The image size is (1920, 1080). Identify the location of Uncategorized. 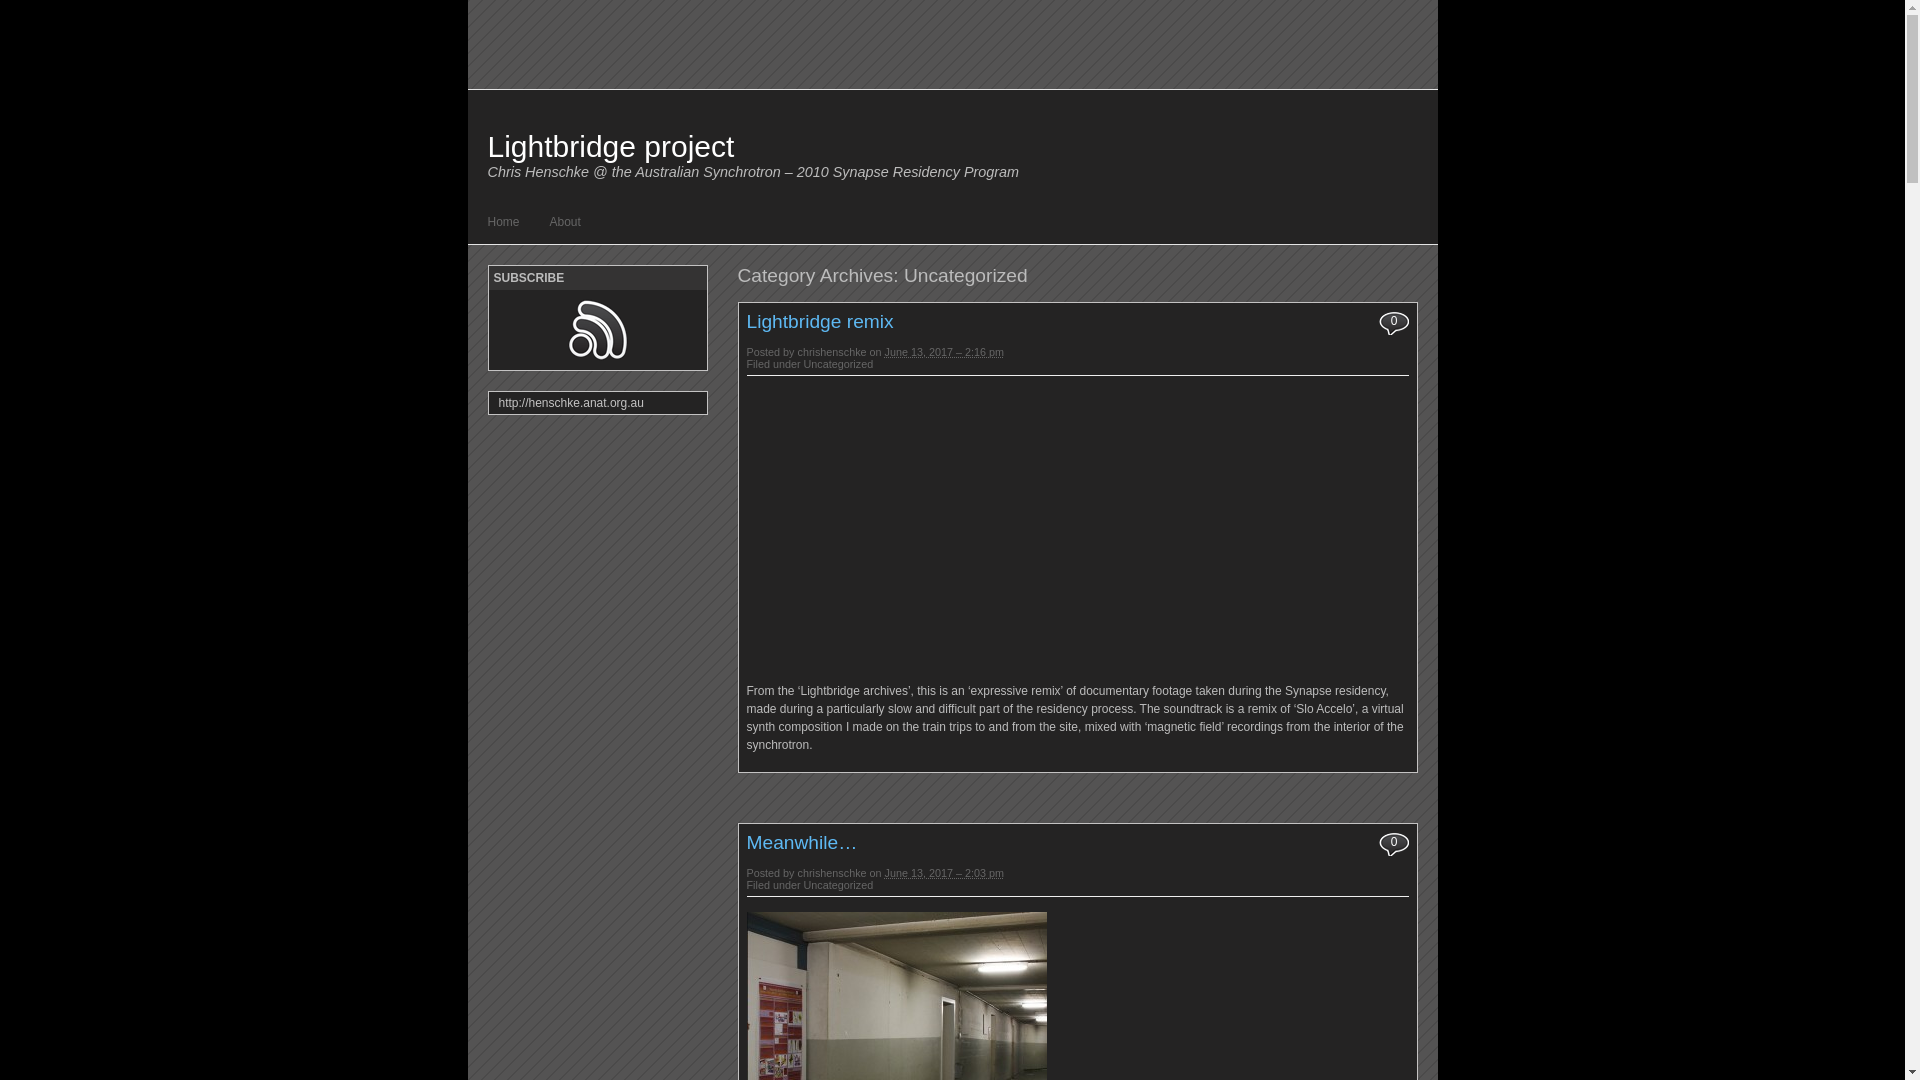
(839, 885).